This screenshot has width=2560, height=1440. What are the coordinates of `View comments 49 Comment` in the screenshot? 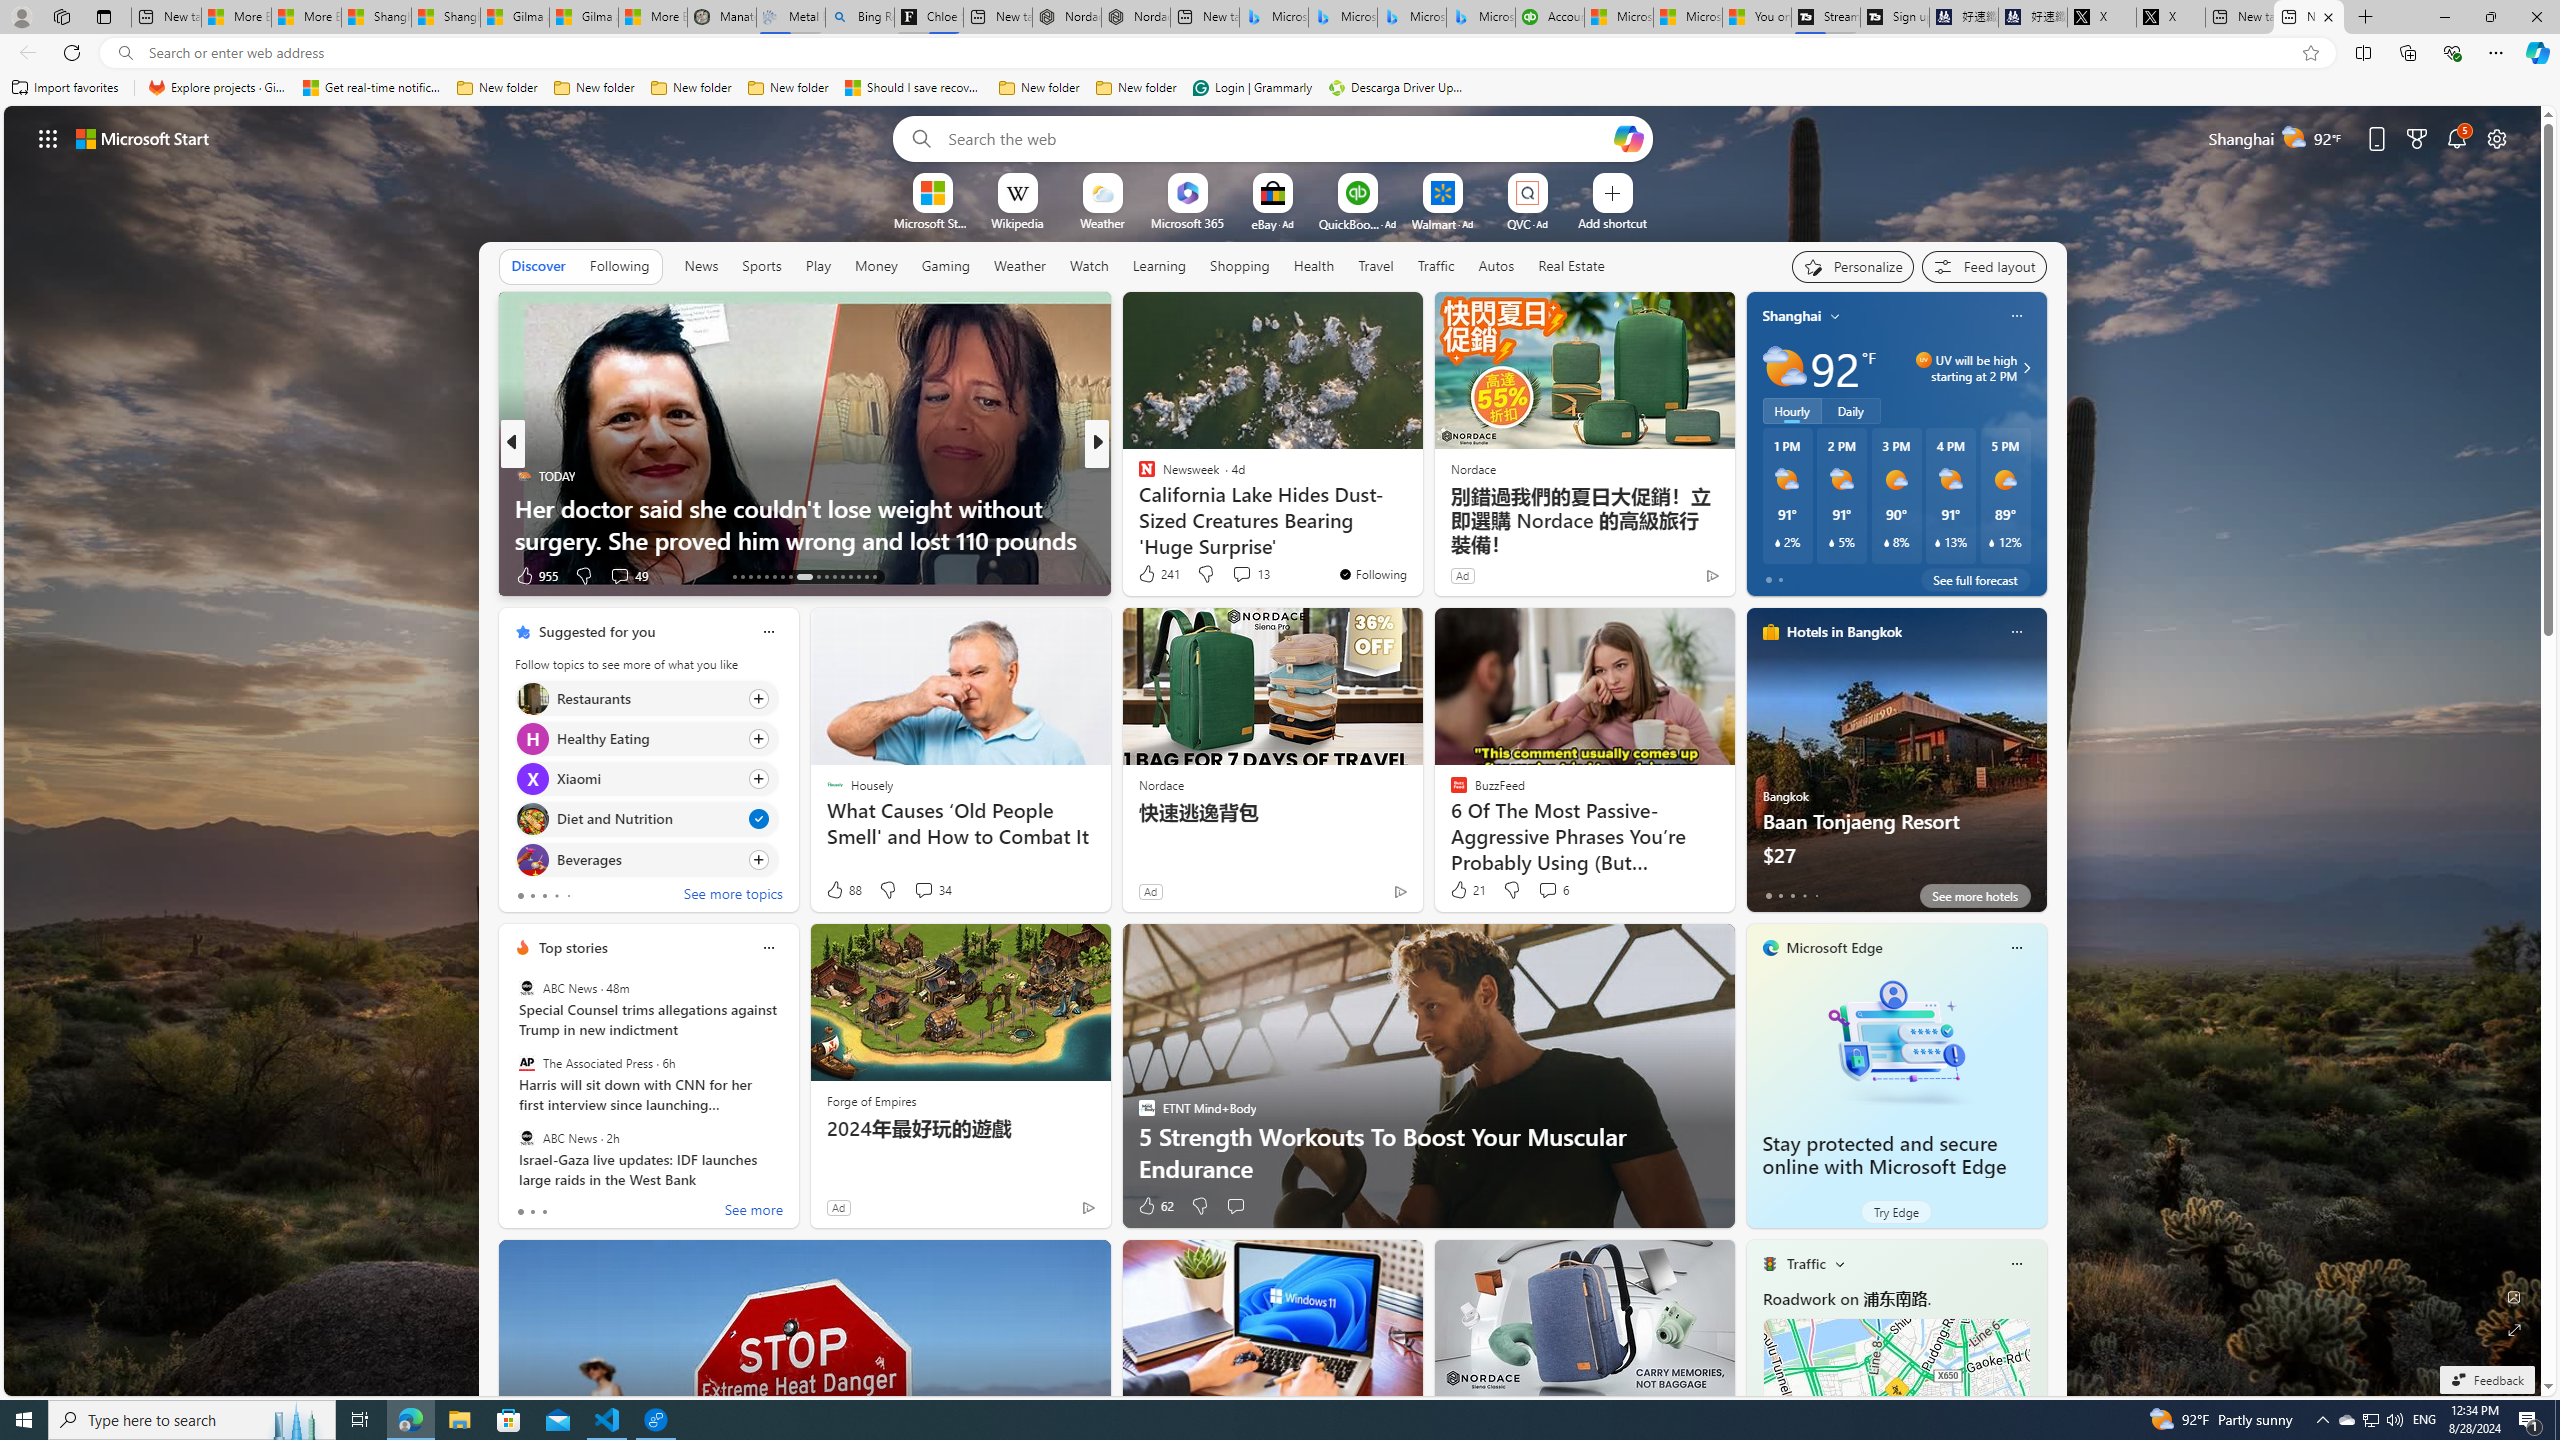 It's located at (619, 575).